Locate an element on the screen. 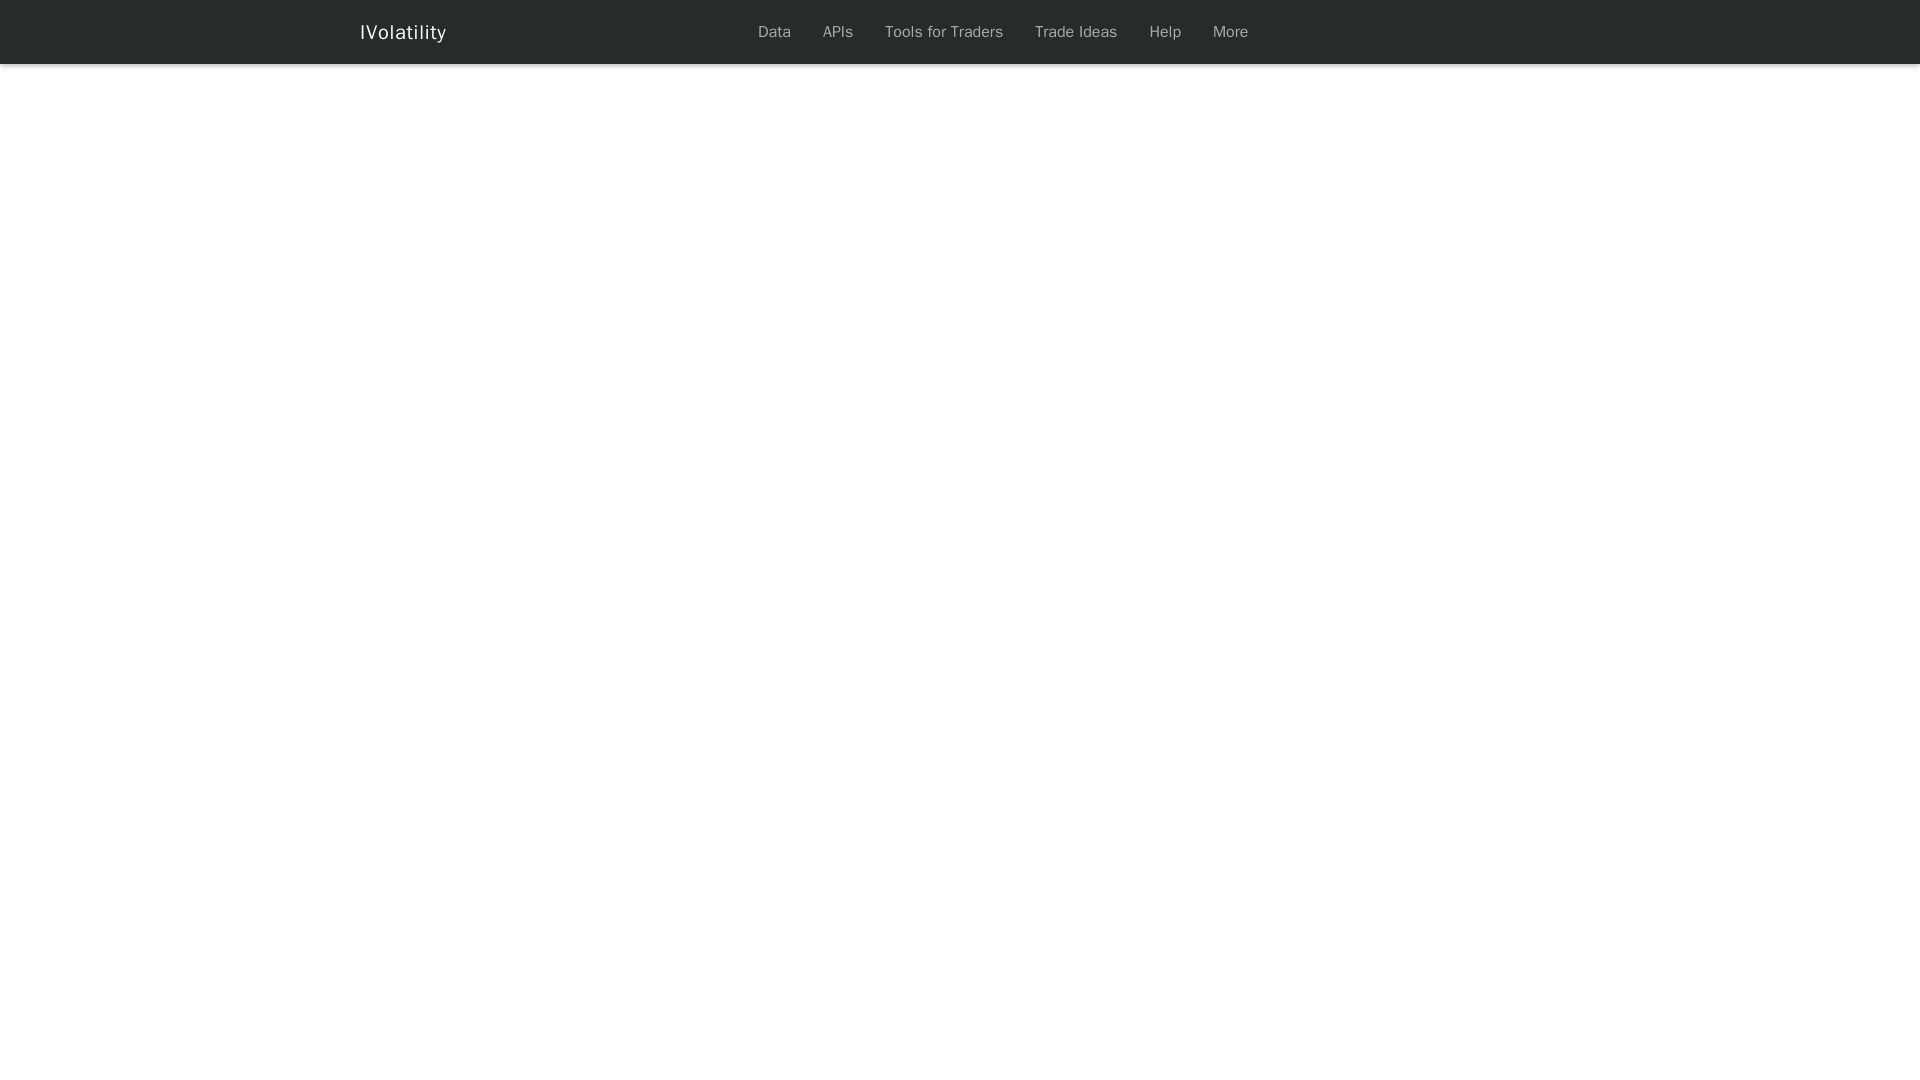  Trade Ideas is located at coordinates (1076, 32).